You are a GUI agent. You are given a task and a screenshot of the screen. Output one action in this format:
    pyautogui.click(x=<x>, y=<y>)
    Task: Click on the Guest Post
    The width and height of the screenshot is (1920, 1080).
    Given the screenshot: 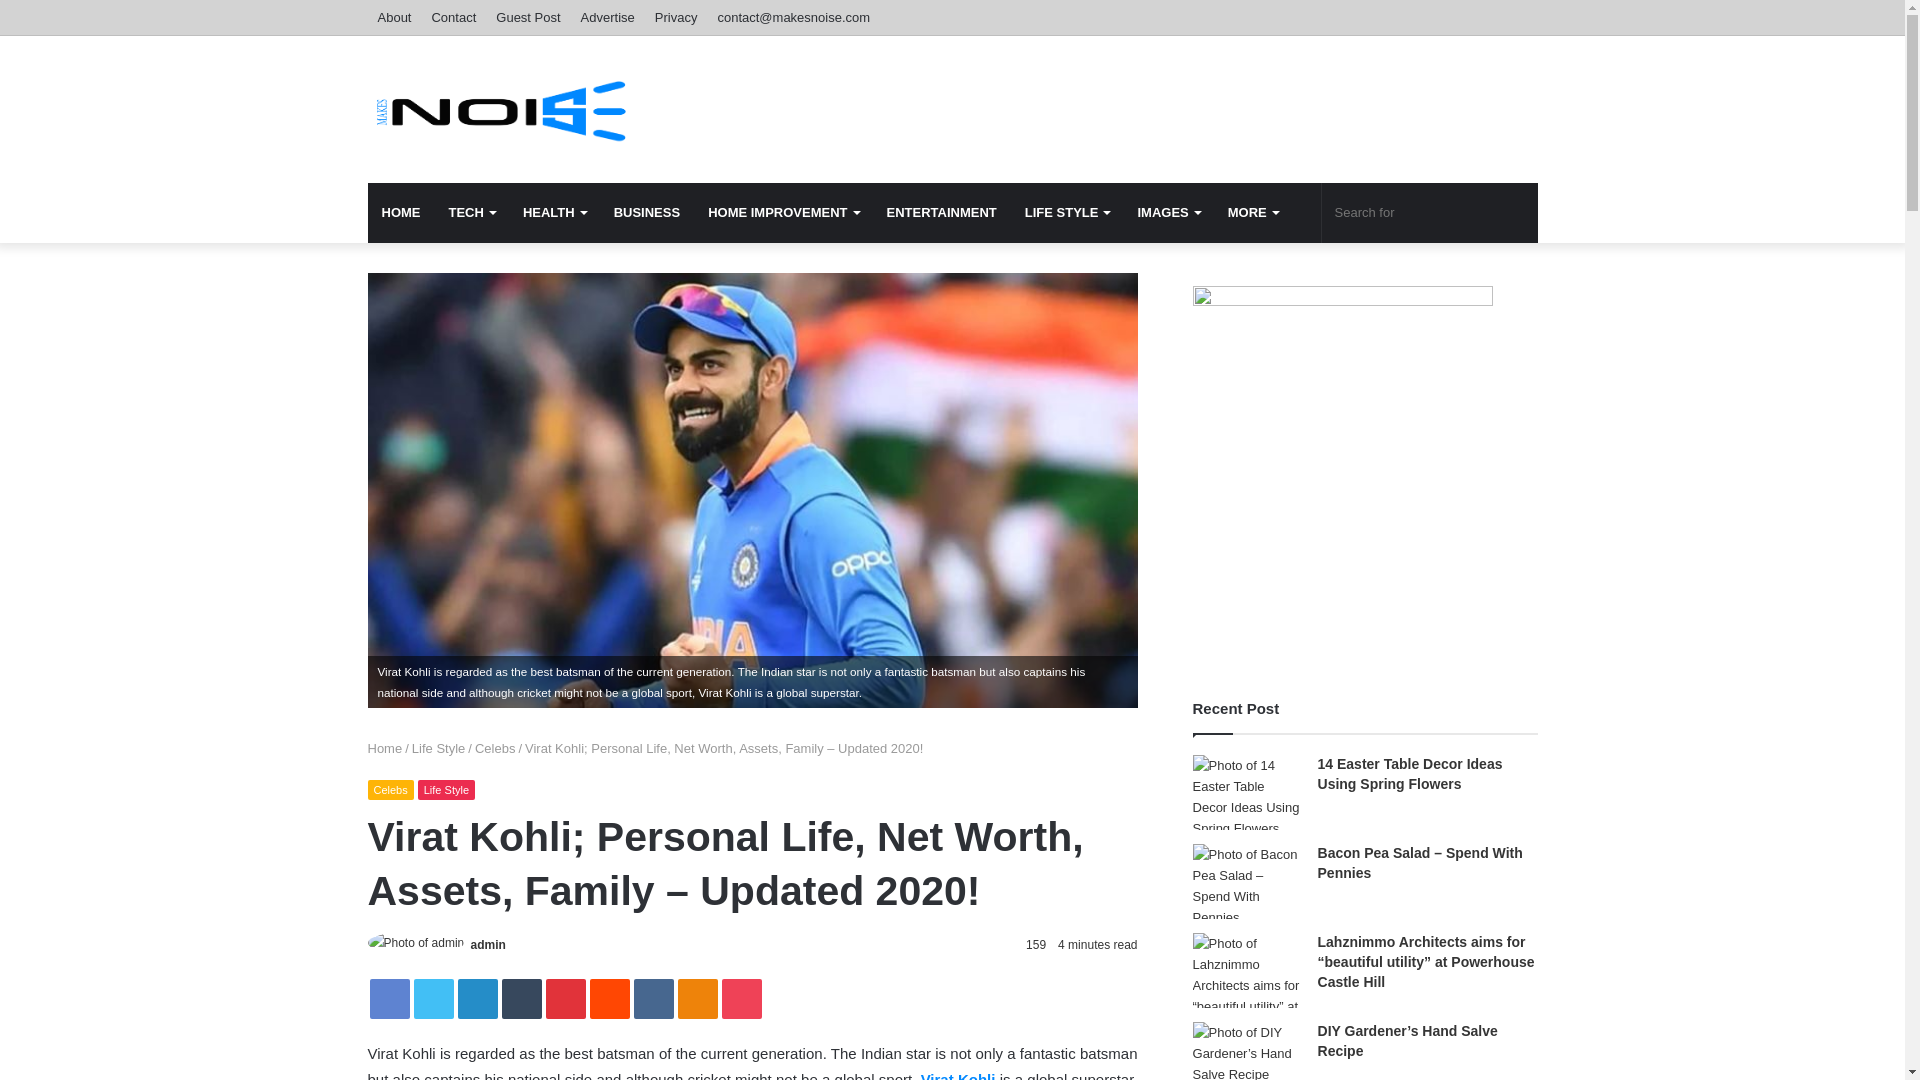 What is the action you would take?
    pyautogui.click(x=528, y=17)
    